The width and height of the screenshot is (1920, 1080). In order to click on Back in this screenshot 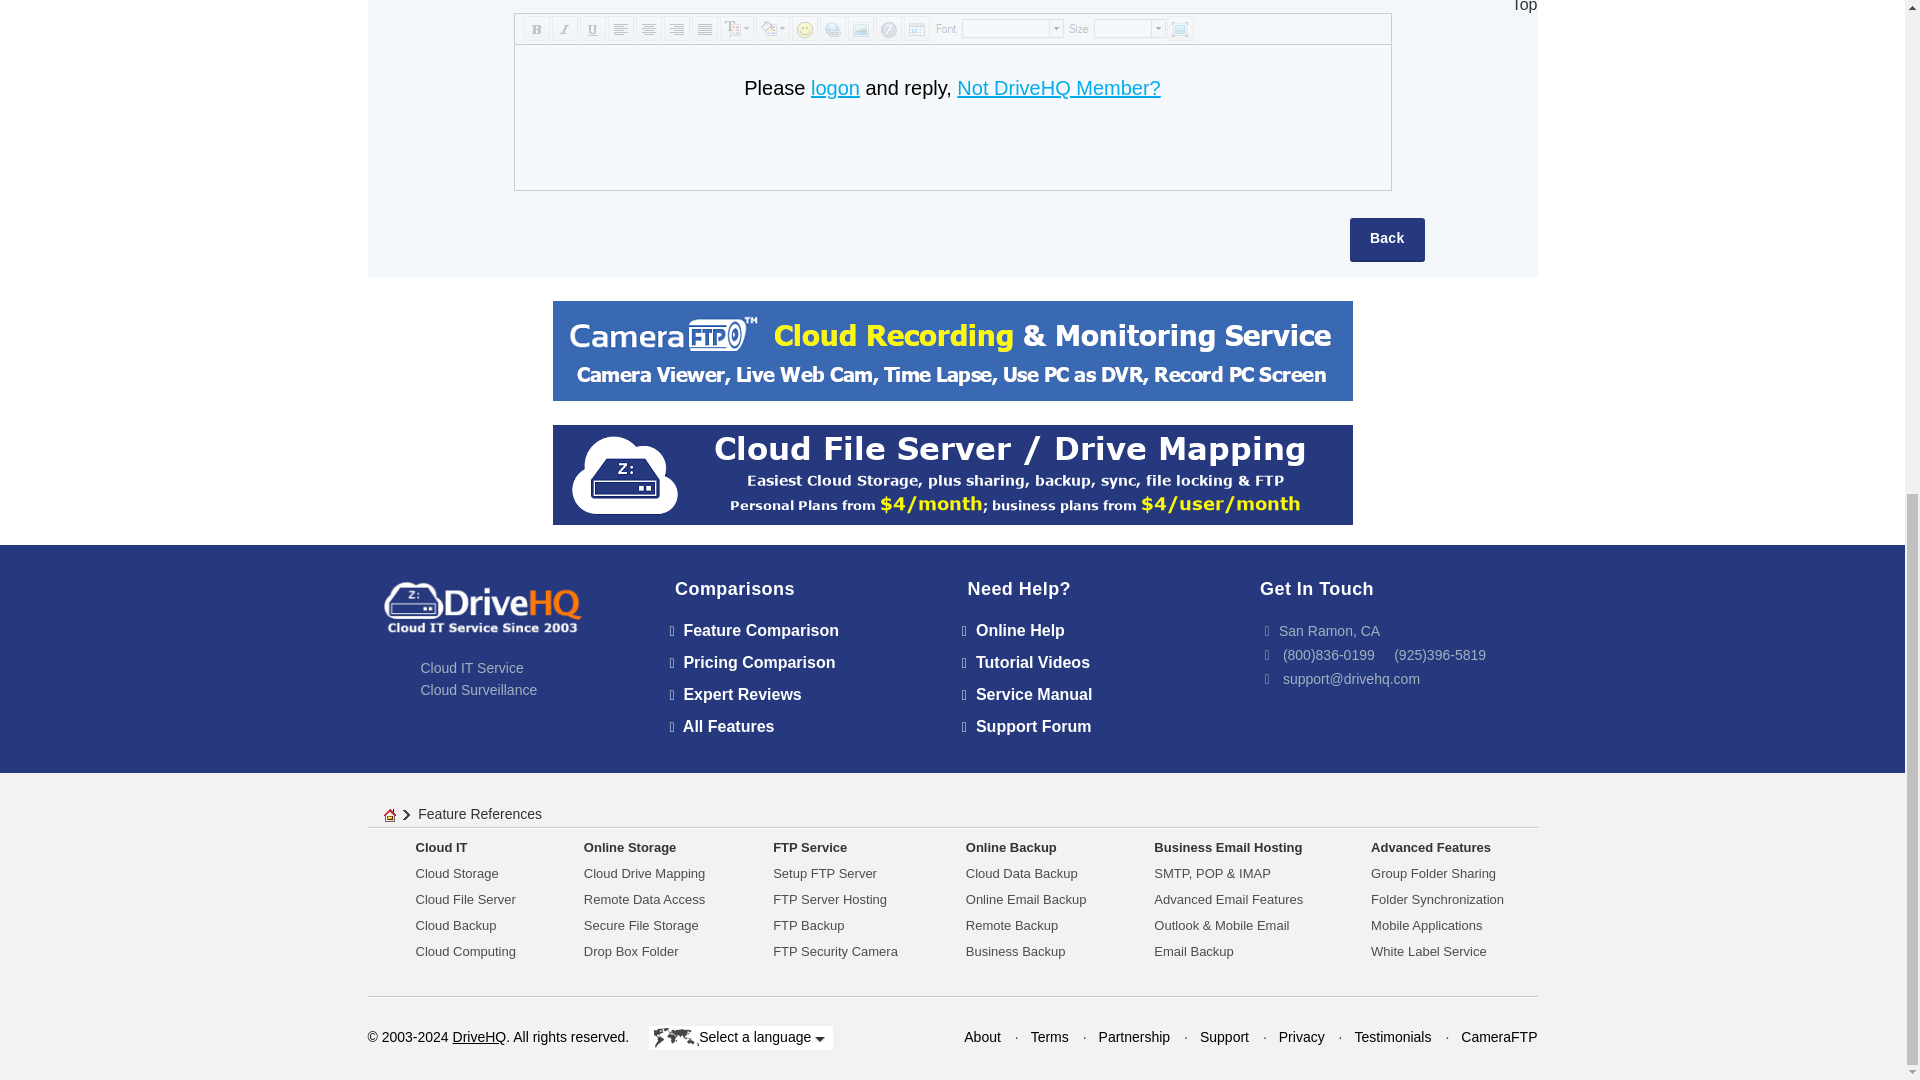, I will do `click(1386, 240)`.